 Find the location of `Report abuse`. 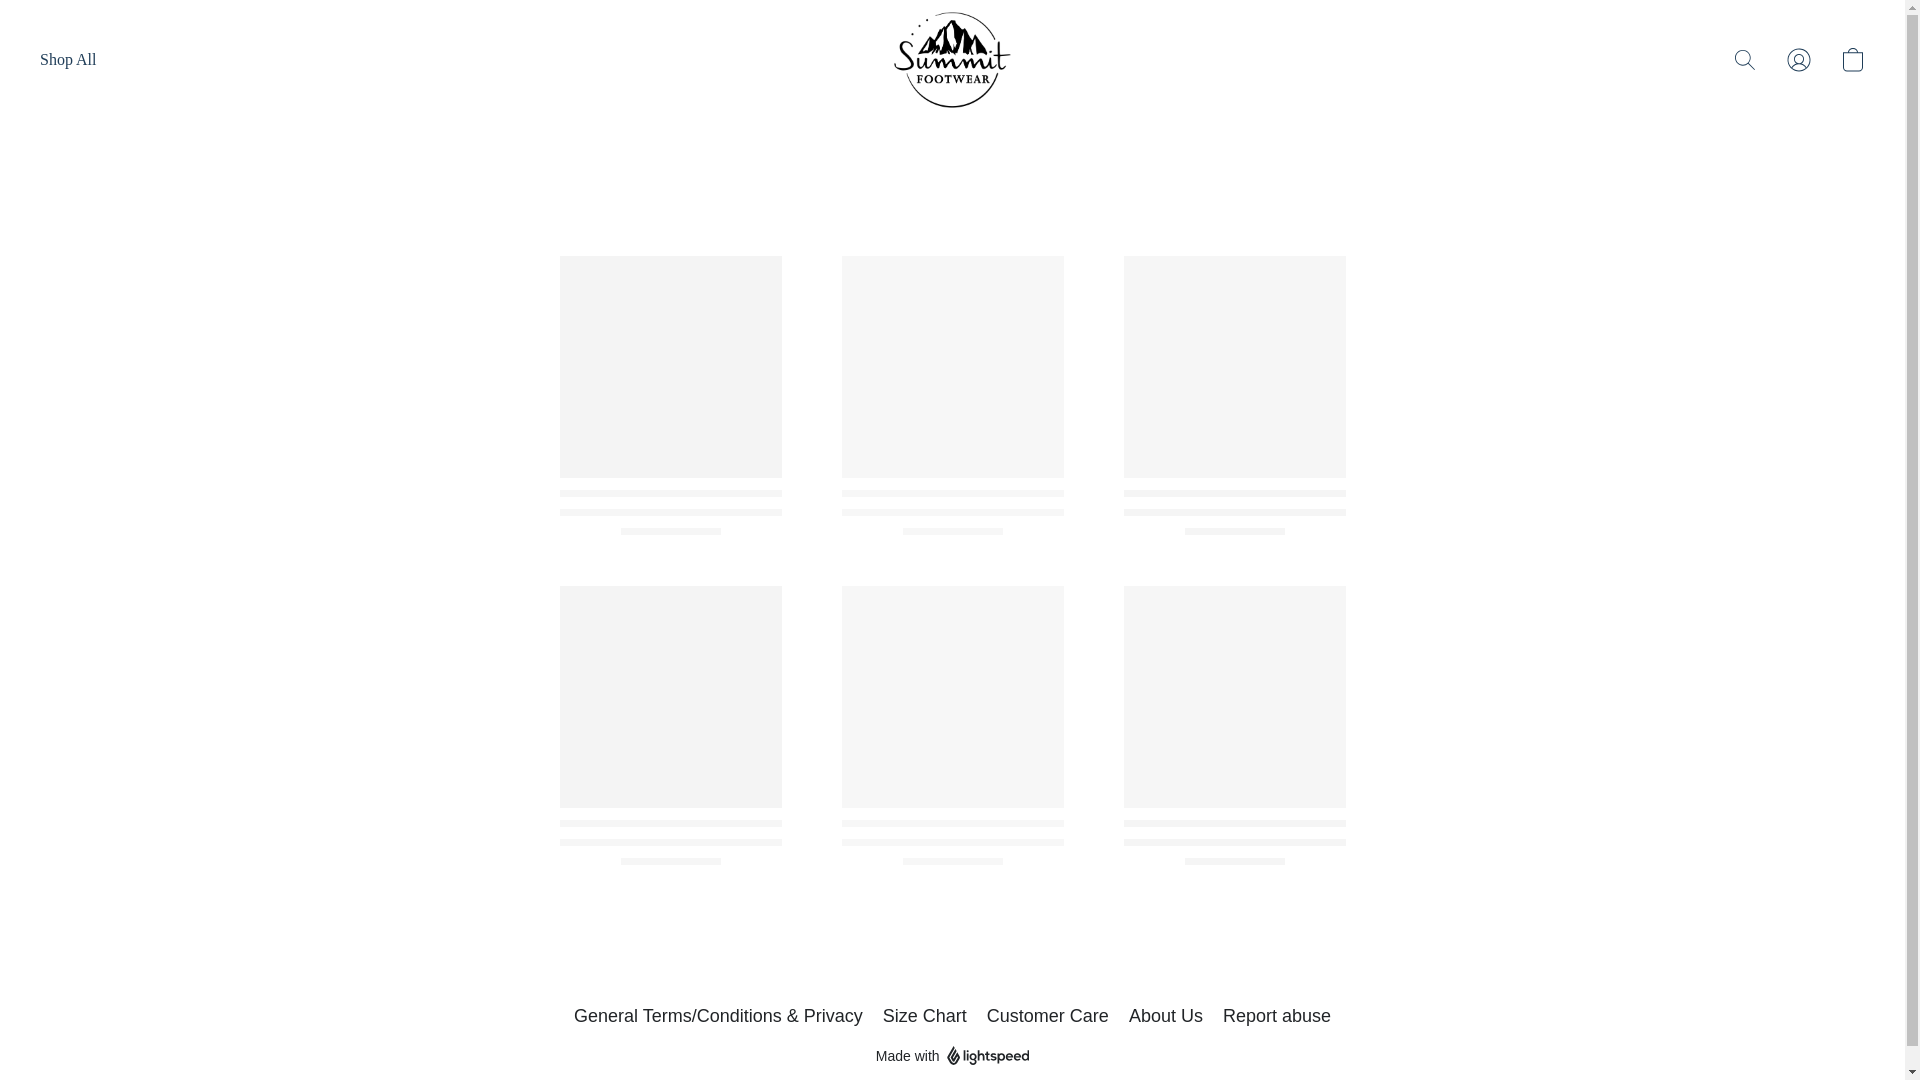

Report abuse is located at coordinates (1276, 1016).